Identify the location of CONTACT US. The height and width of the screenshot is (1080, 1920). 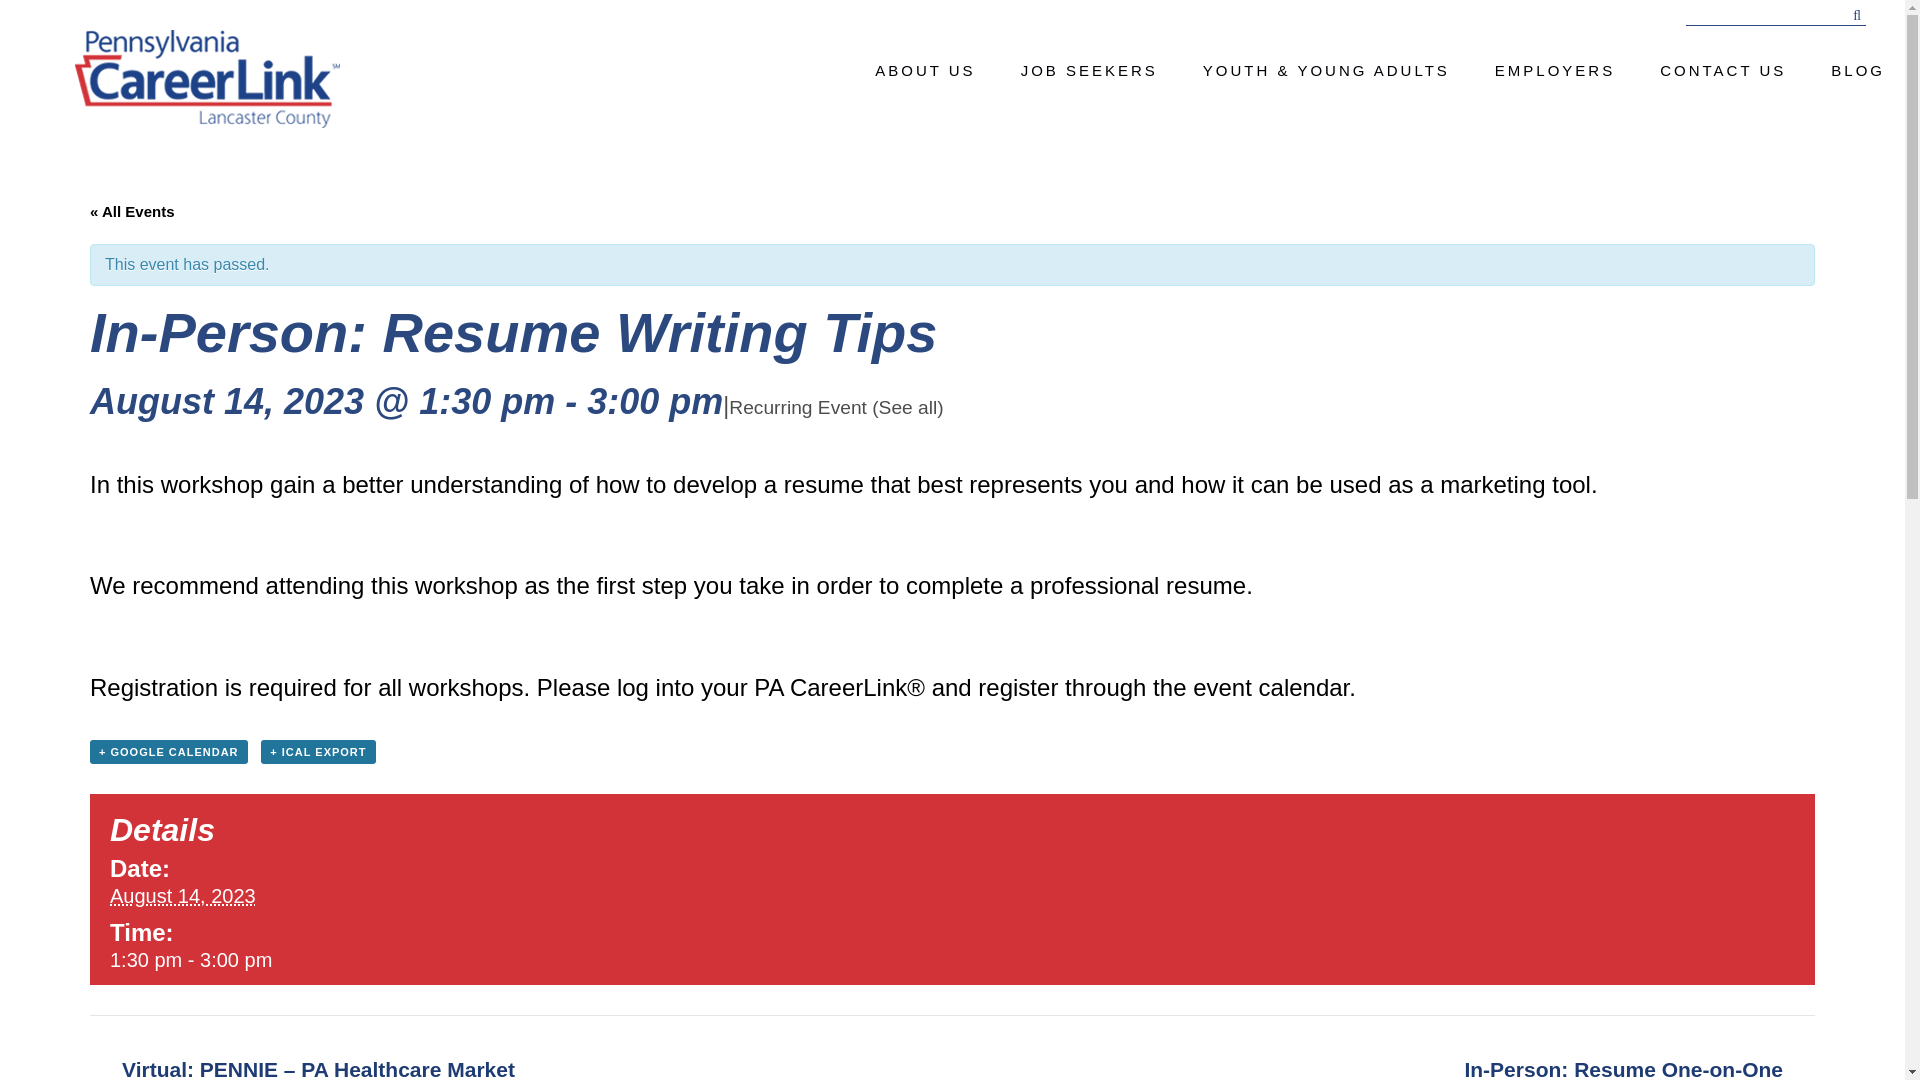
(1722, 70).